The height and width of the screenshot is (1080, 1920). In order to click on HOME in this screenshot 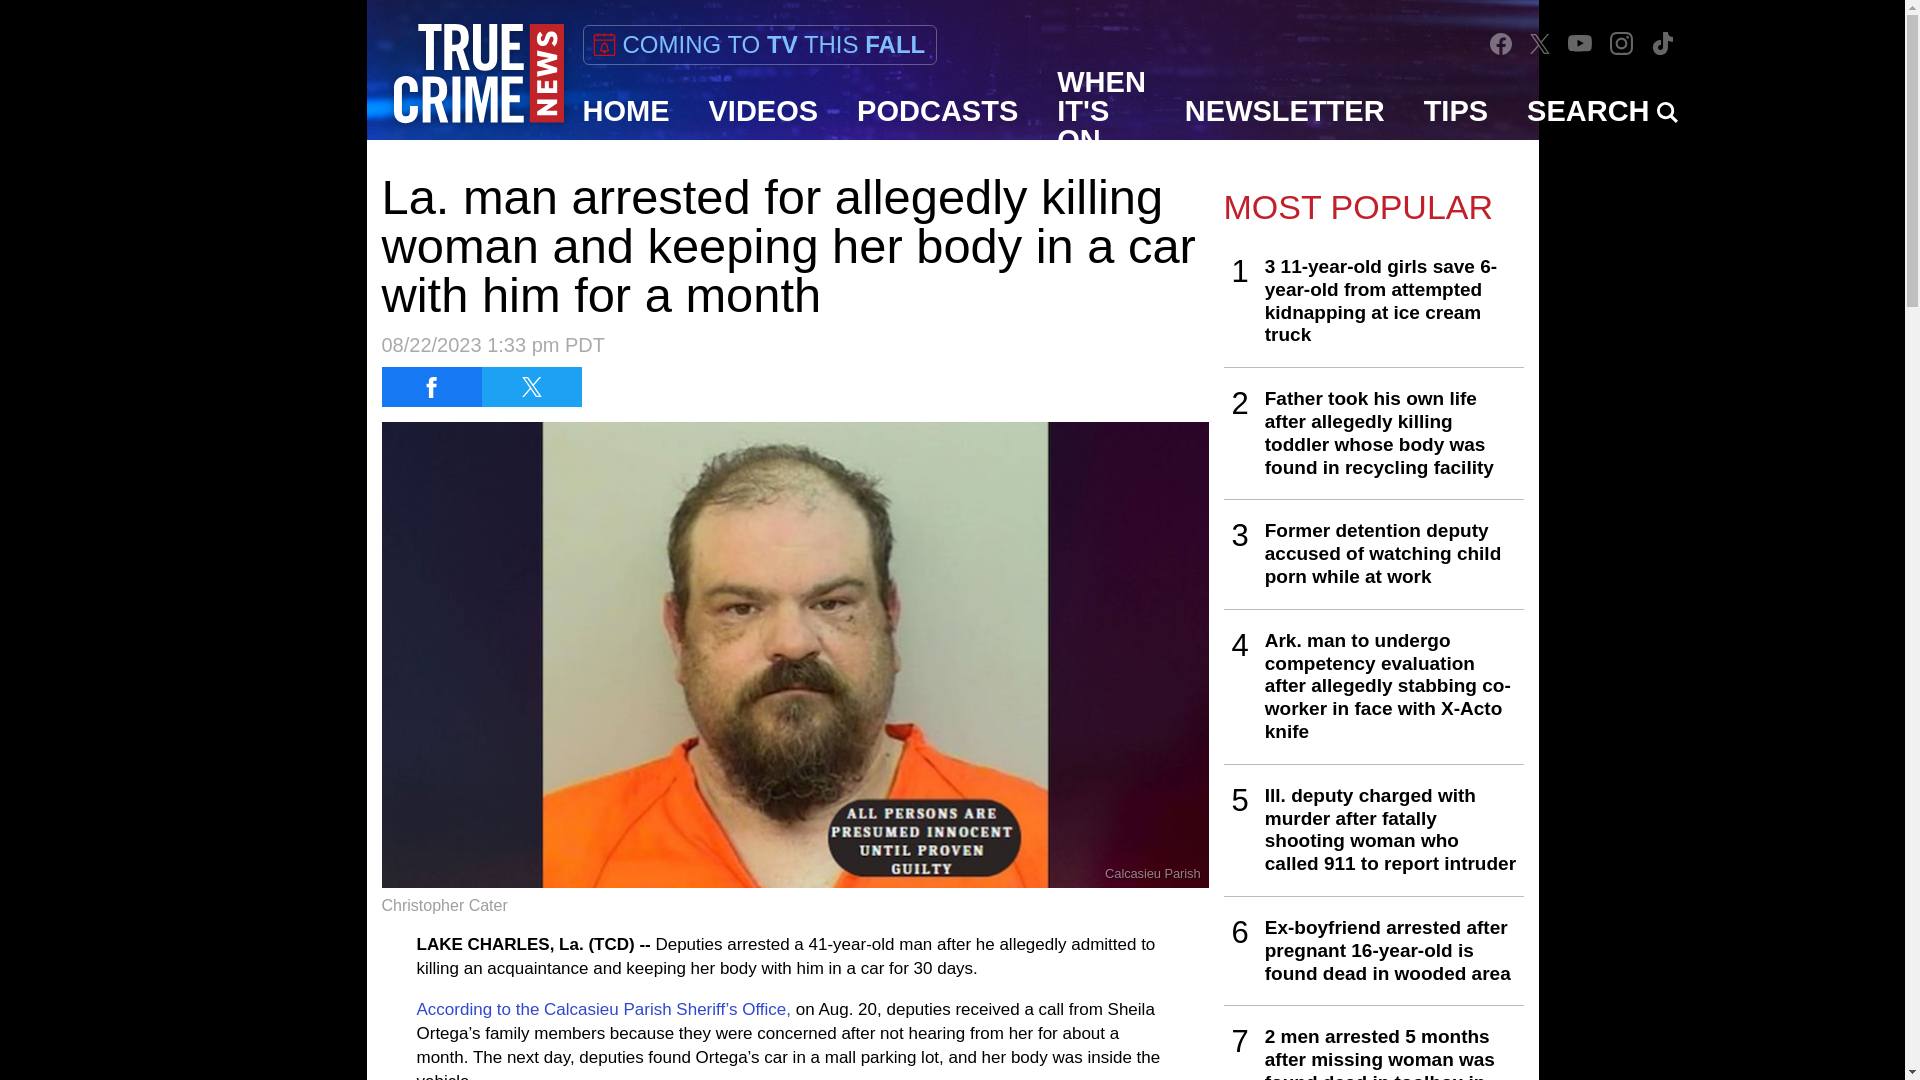, I will do `click(626, 111)`.